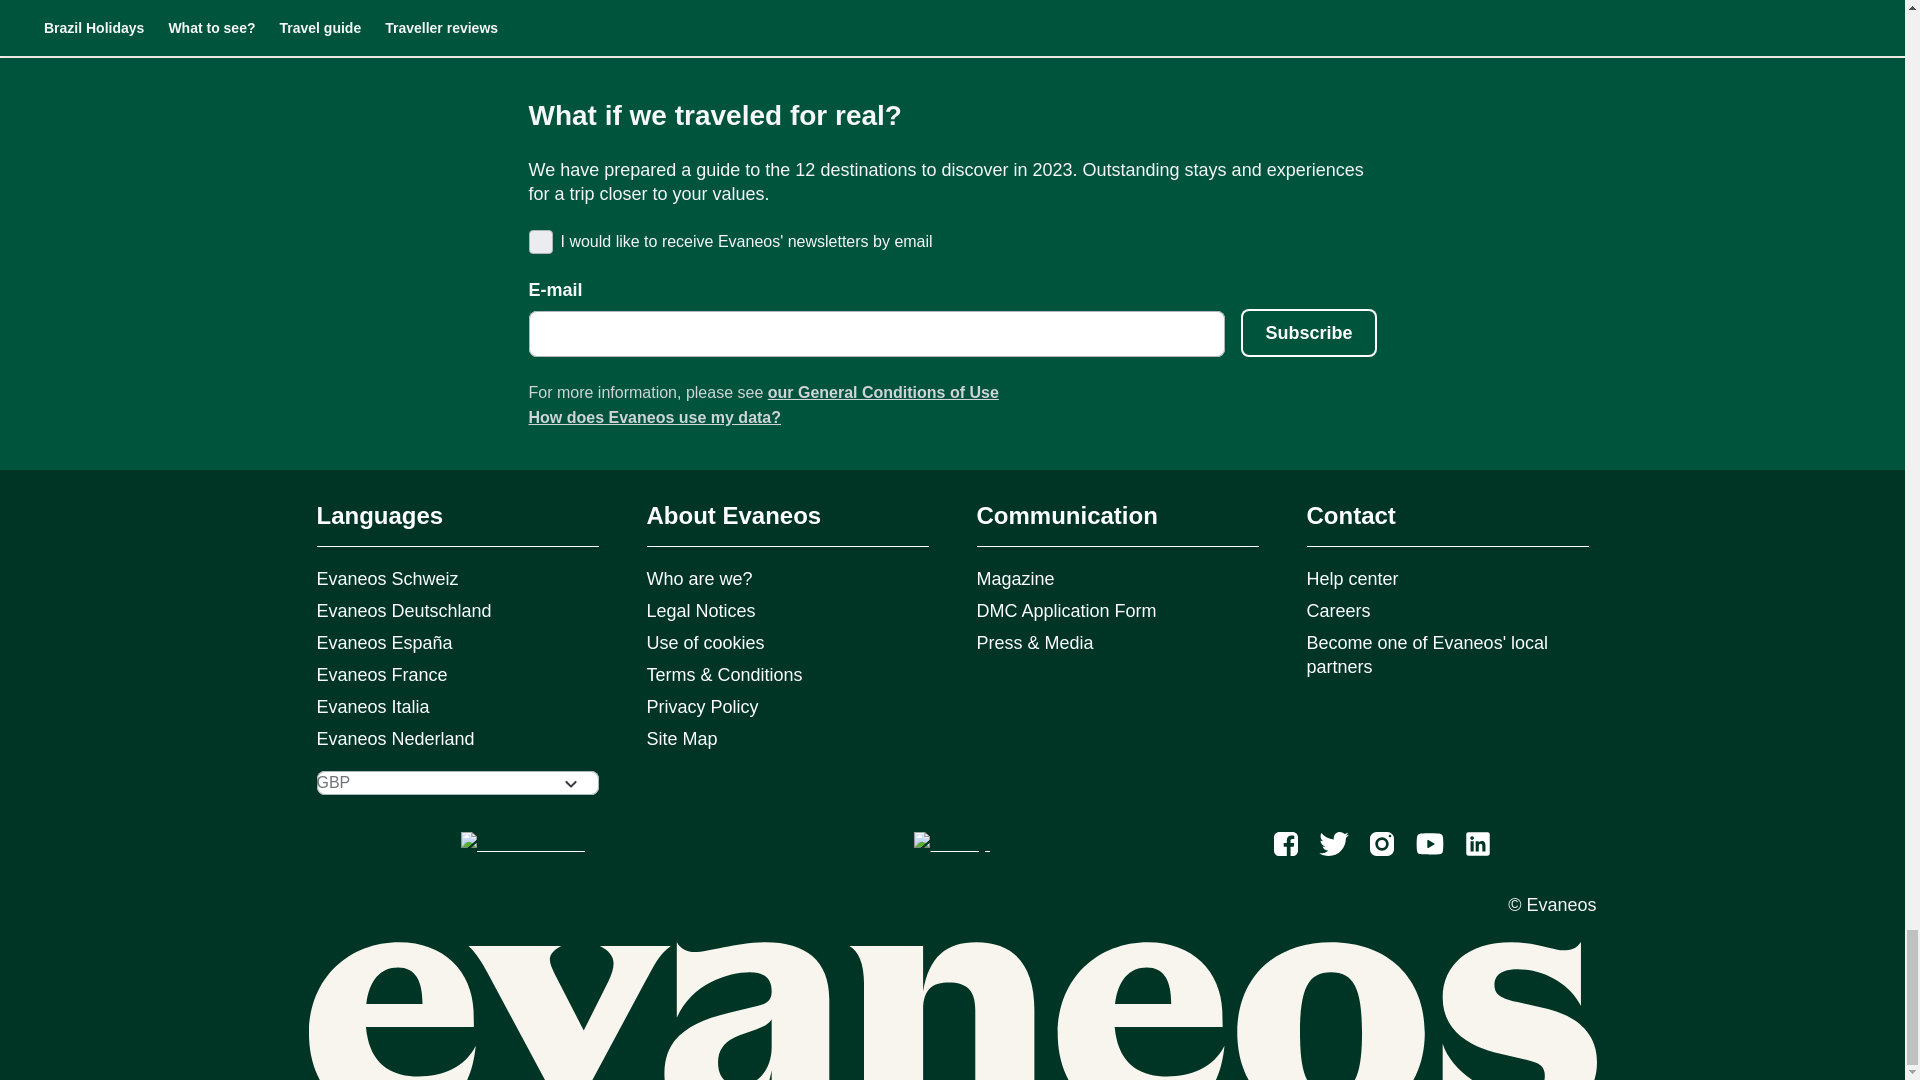 Image resolution: width=1920 pixels, height=1080 pixels. What do you see at coordinates (953, 4) in the screenshot?
I see `The best local agencies` at bounding box center [953, 4].